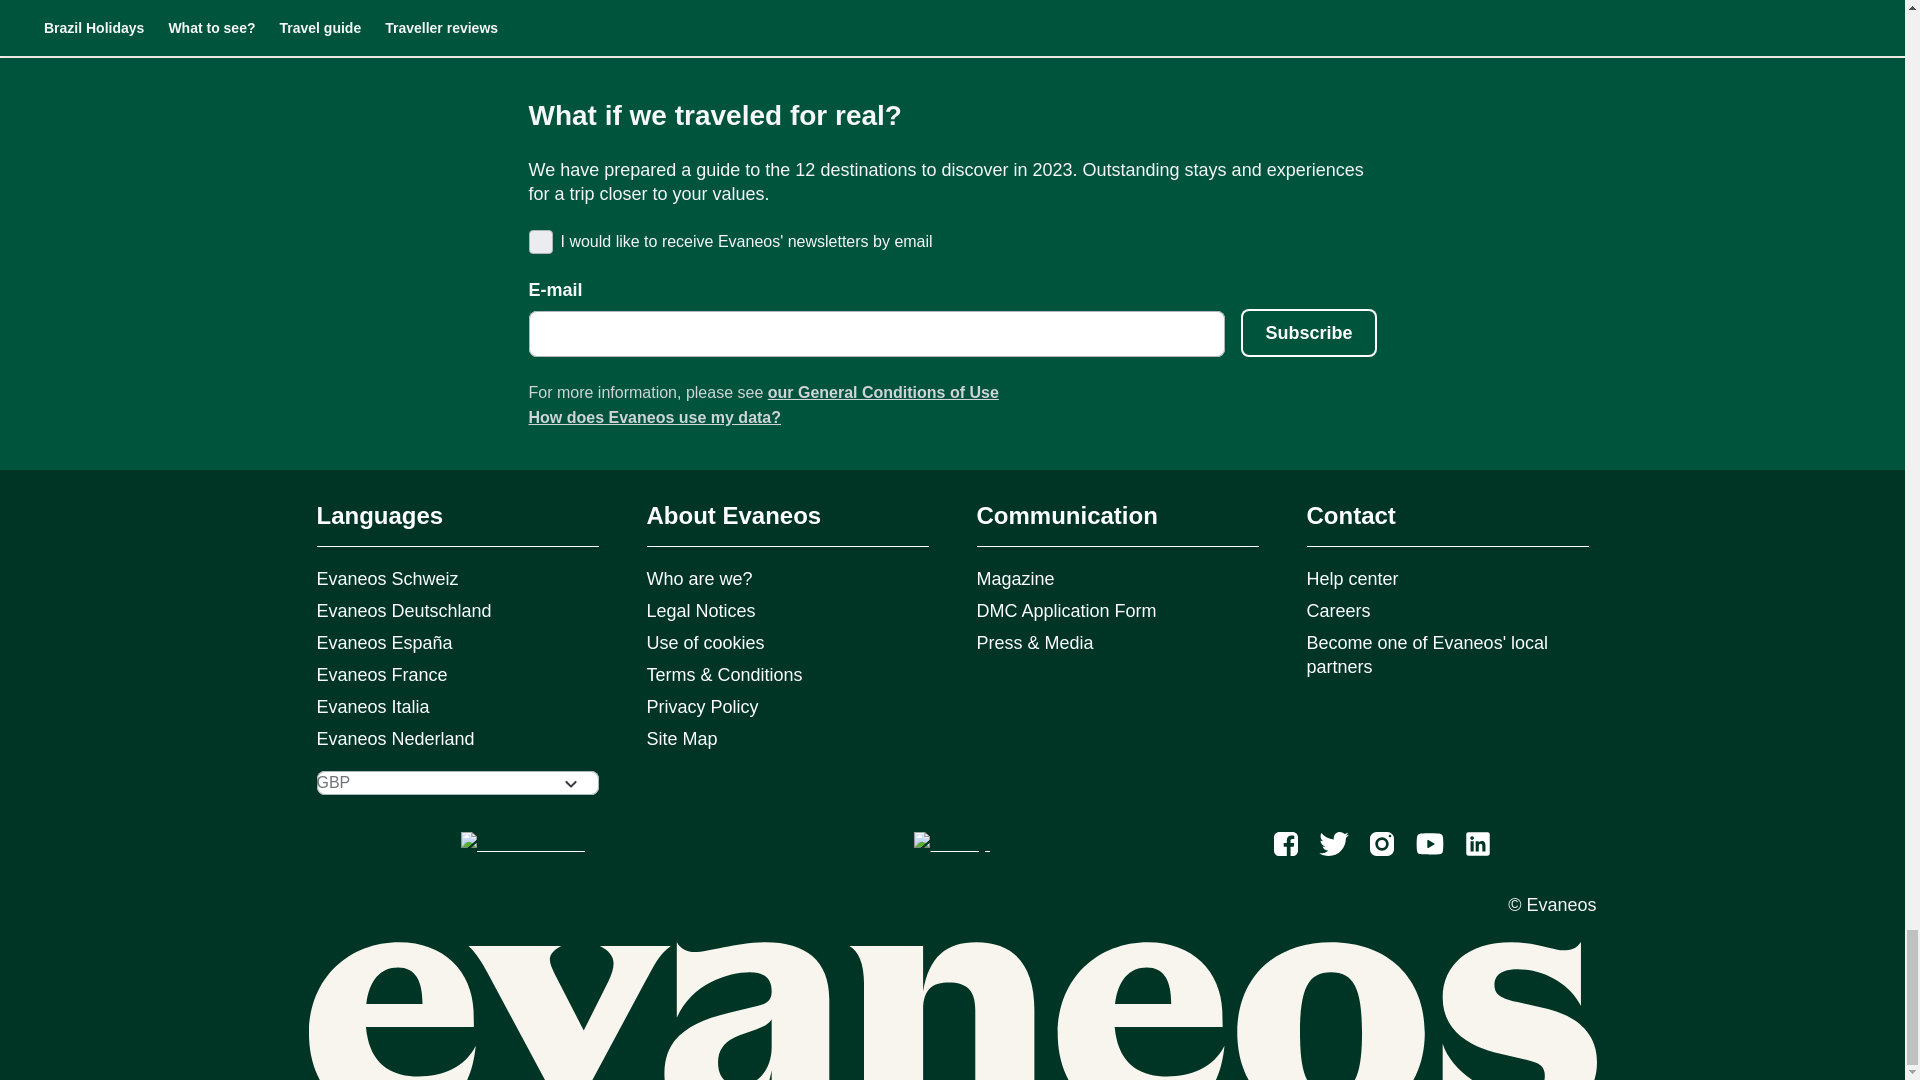 Image resolution: width=1920 pixels, height=1080 pixels. What do you see at coordinates (953, 4) in the screenshot?
I see `The best local agencies` at bounding box center [953, 4].